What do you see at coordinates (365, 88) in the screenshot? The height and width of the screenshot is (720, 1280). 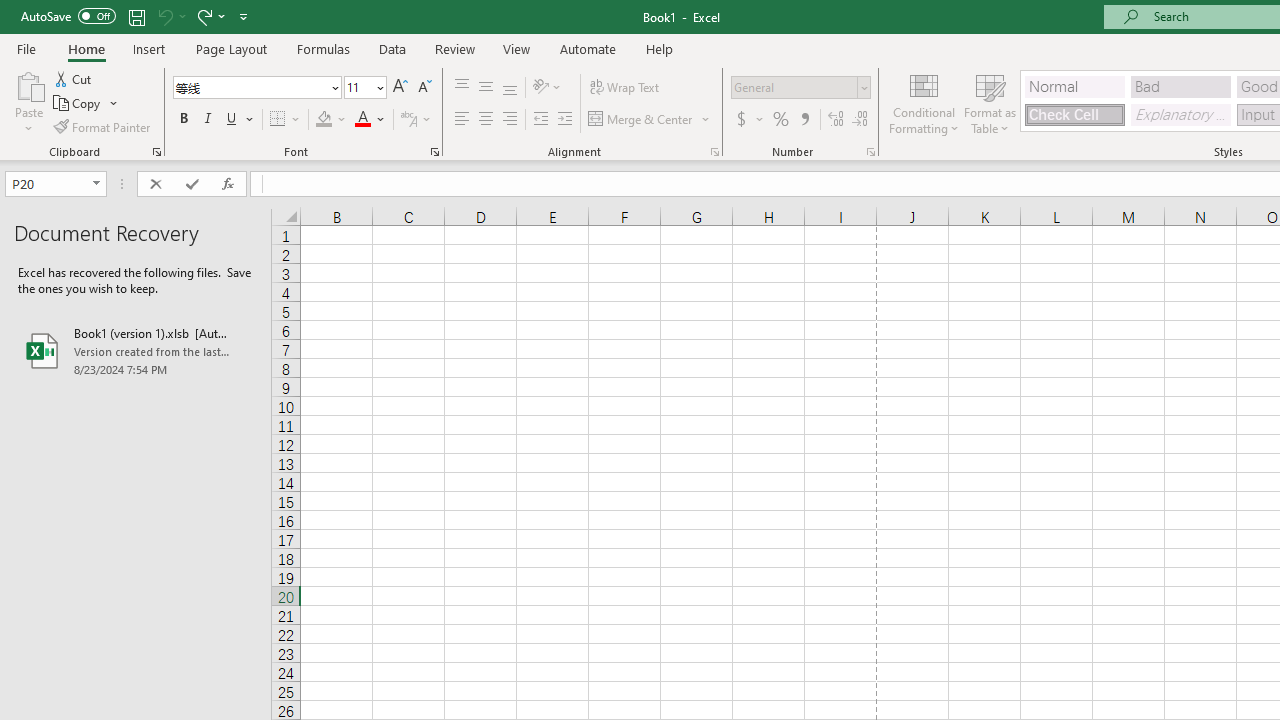 I see `Font Size` at bounding box center [365, 88].